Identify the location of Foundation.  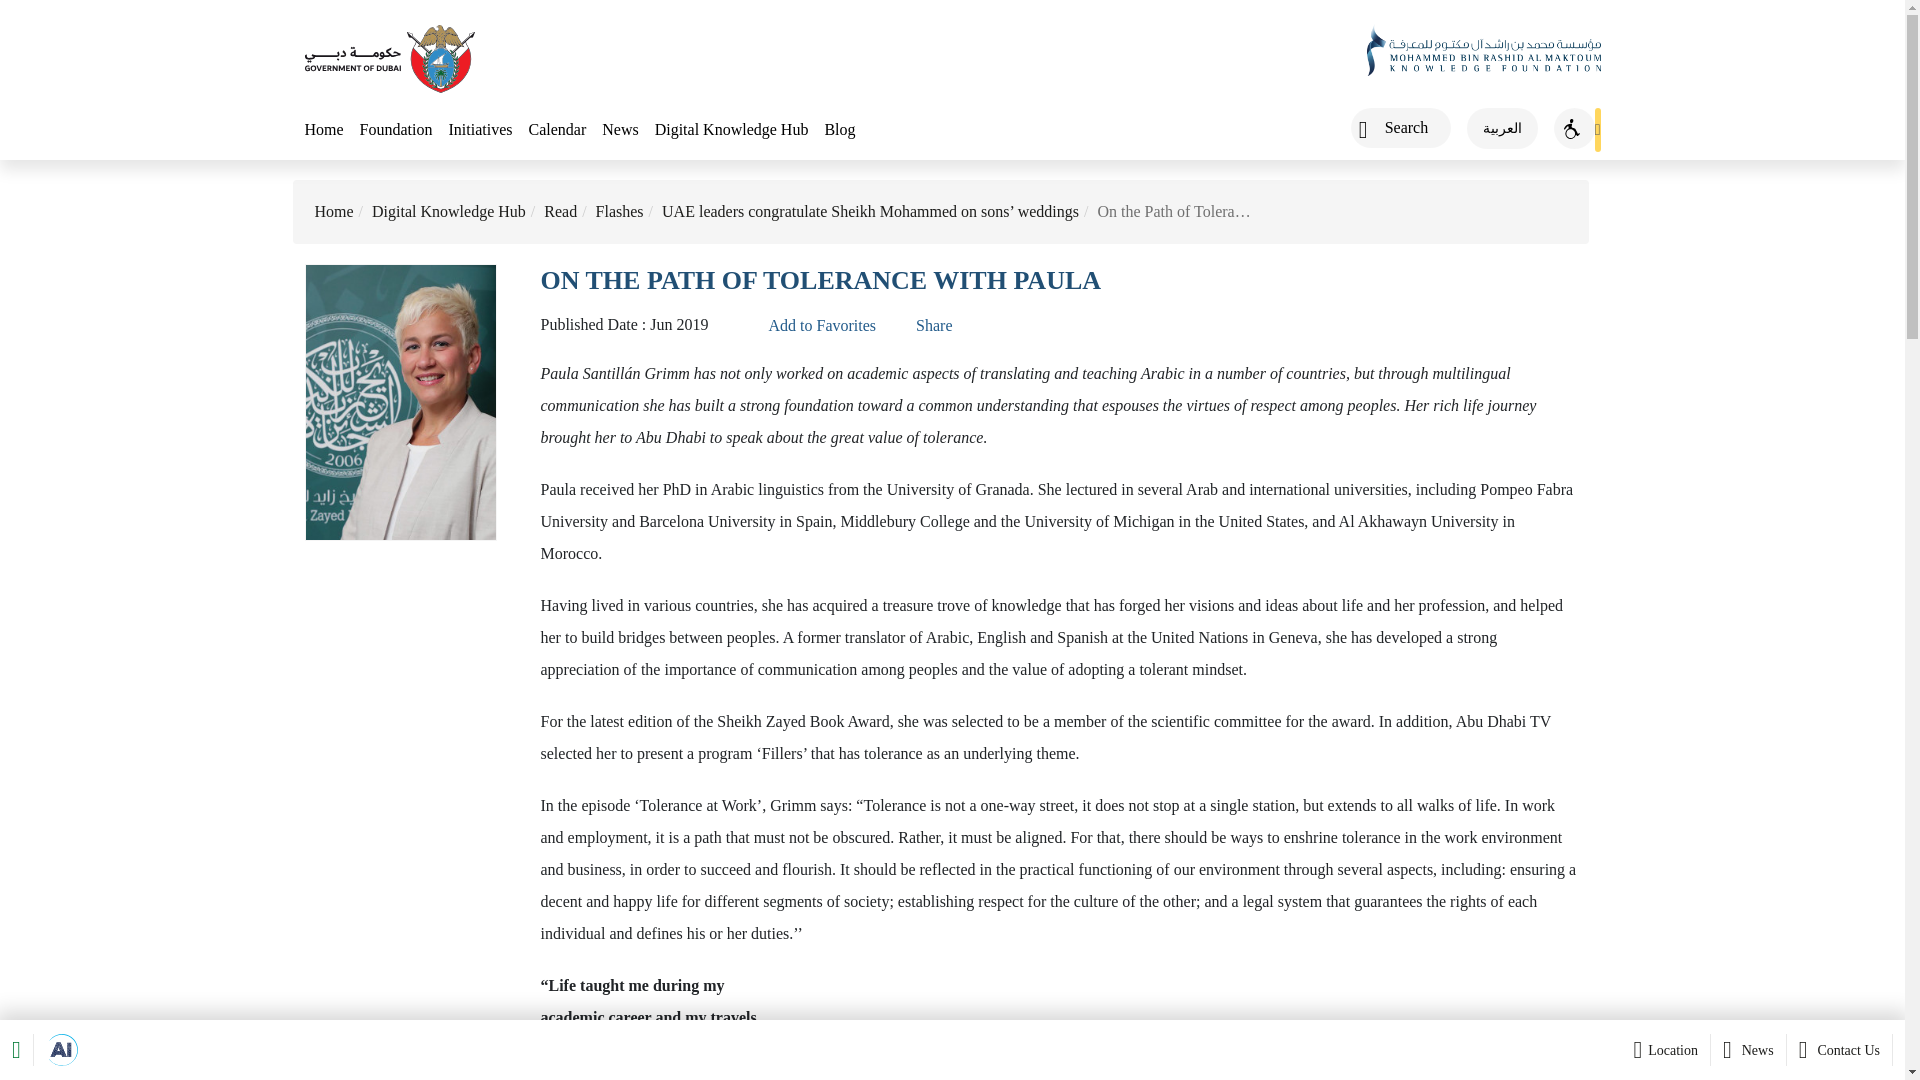
(396, 130).